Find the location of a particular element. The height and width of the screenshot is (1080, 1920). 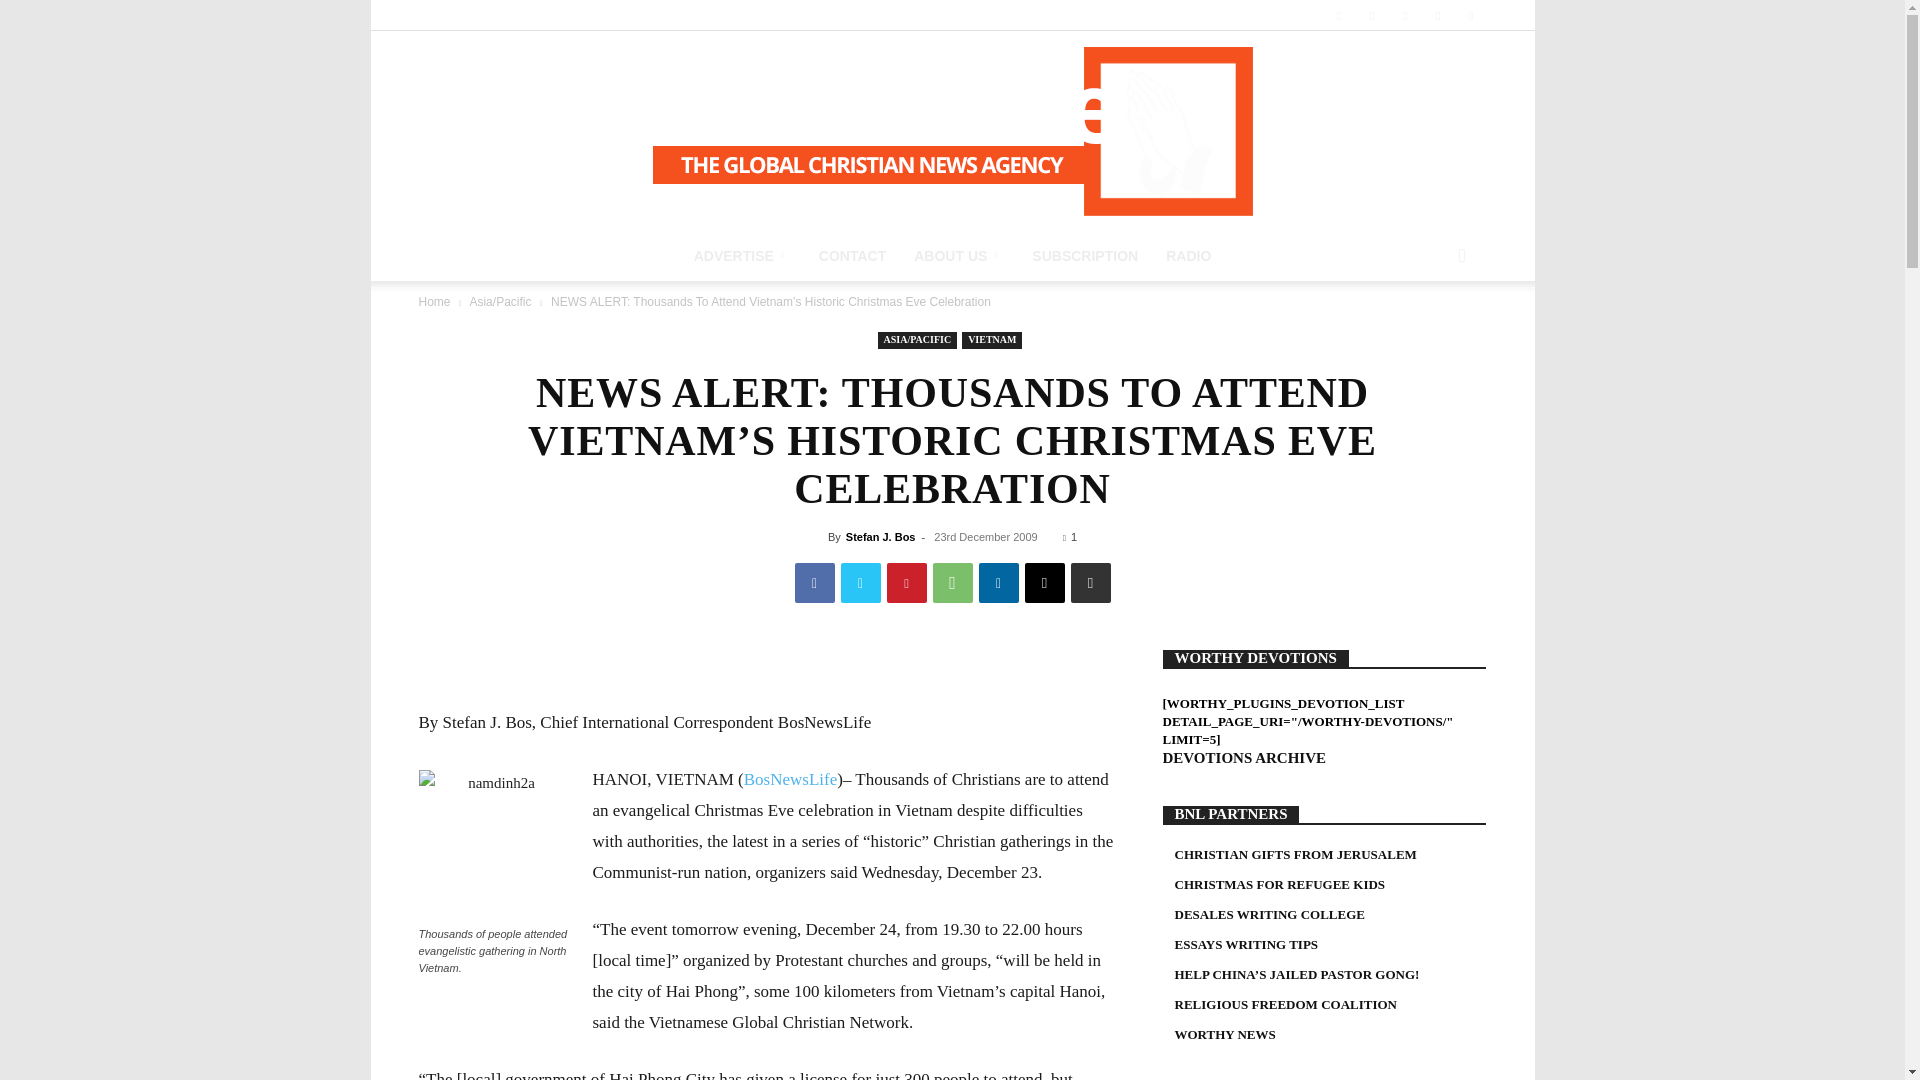

Soundcloud is located at coordinates (1405, 15).